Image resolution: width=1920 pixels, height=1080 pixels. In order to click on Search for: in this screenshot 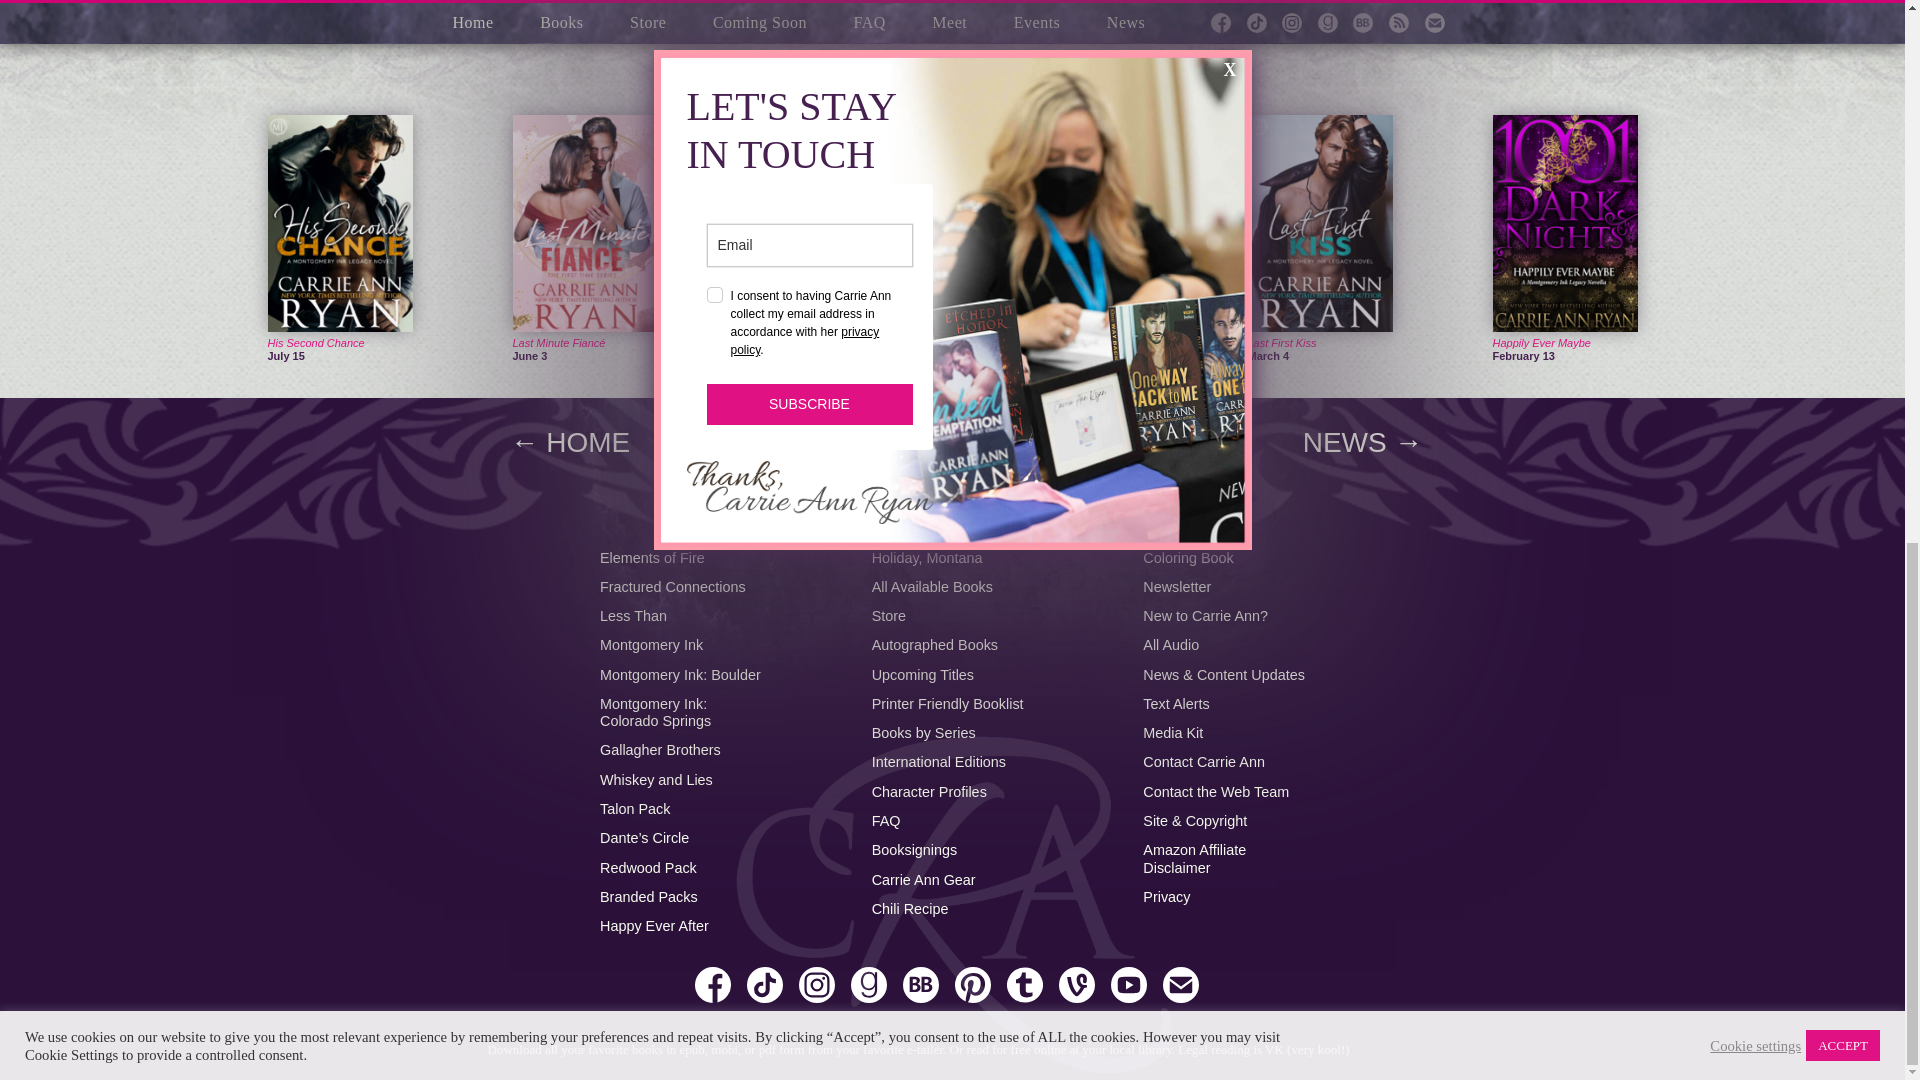, I will do `click(952, 509)`.